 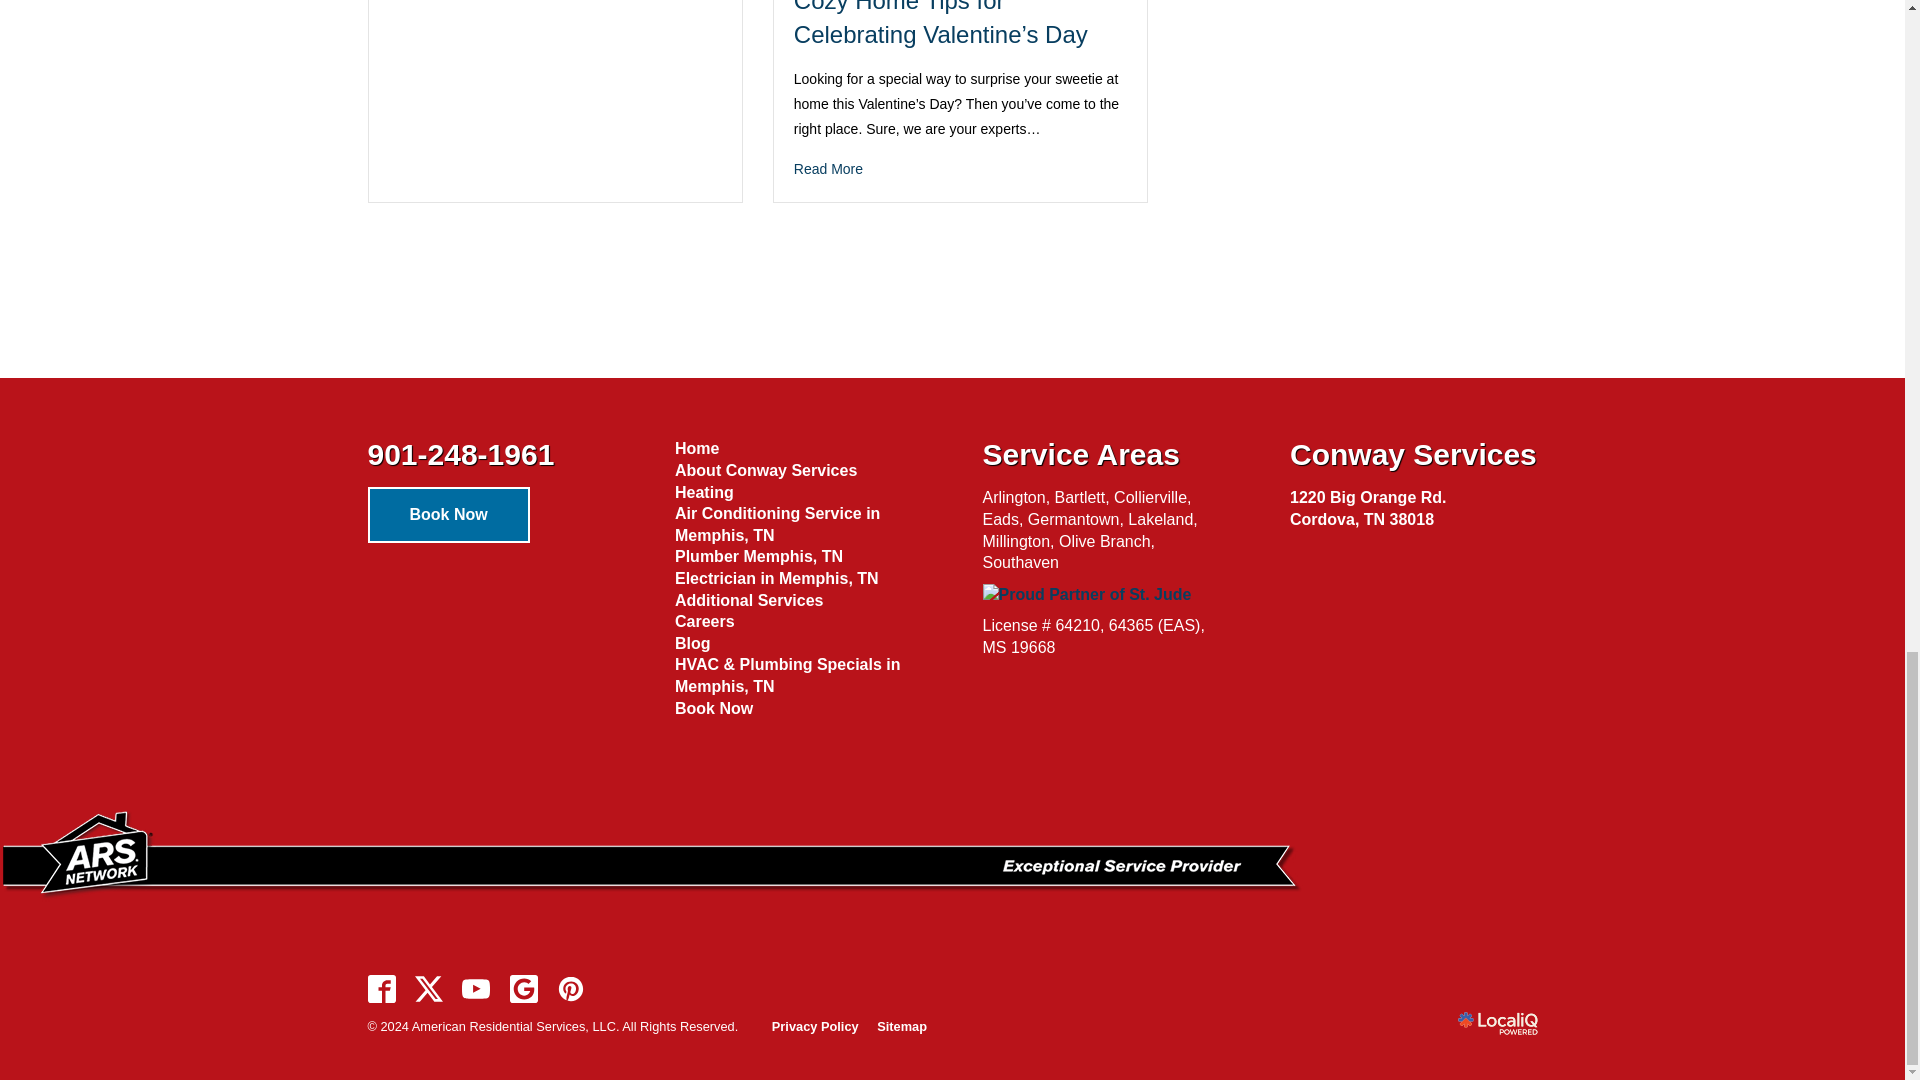 I want to click on facebook, so click(x=382, y=988).